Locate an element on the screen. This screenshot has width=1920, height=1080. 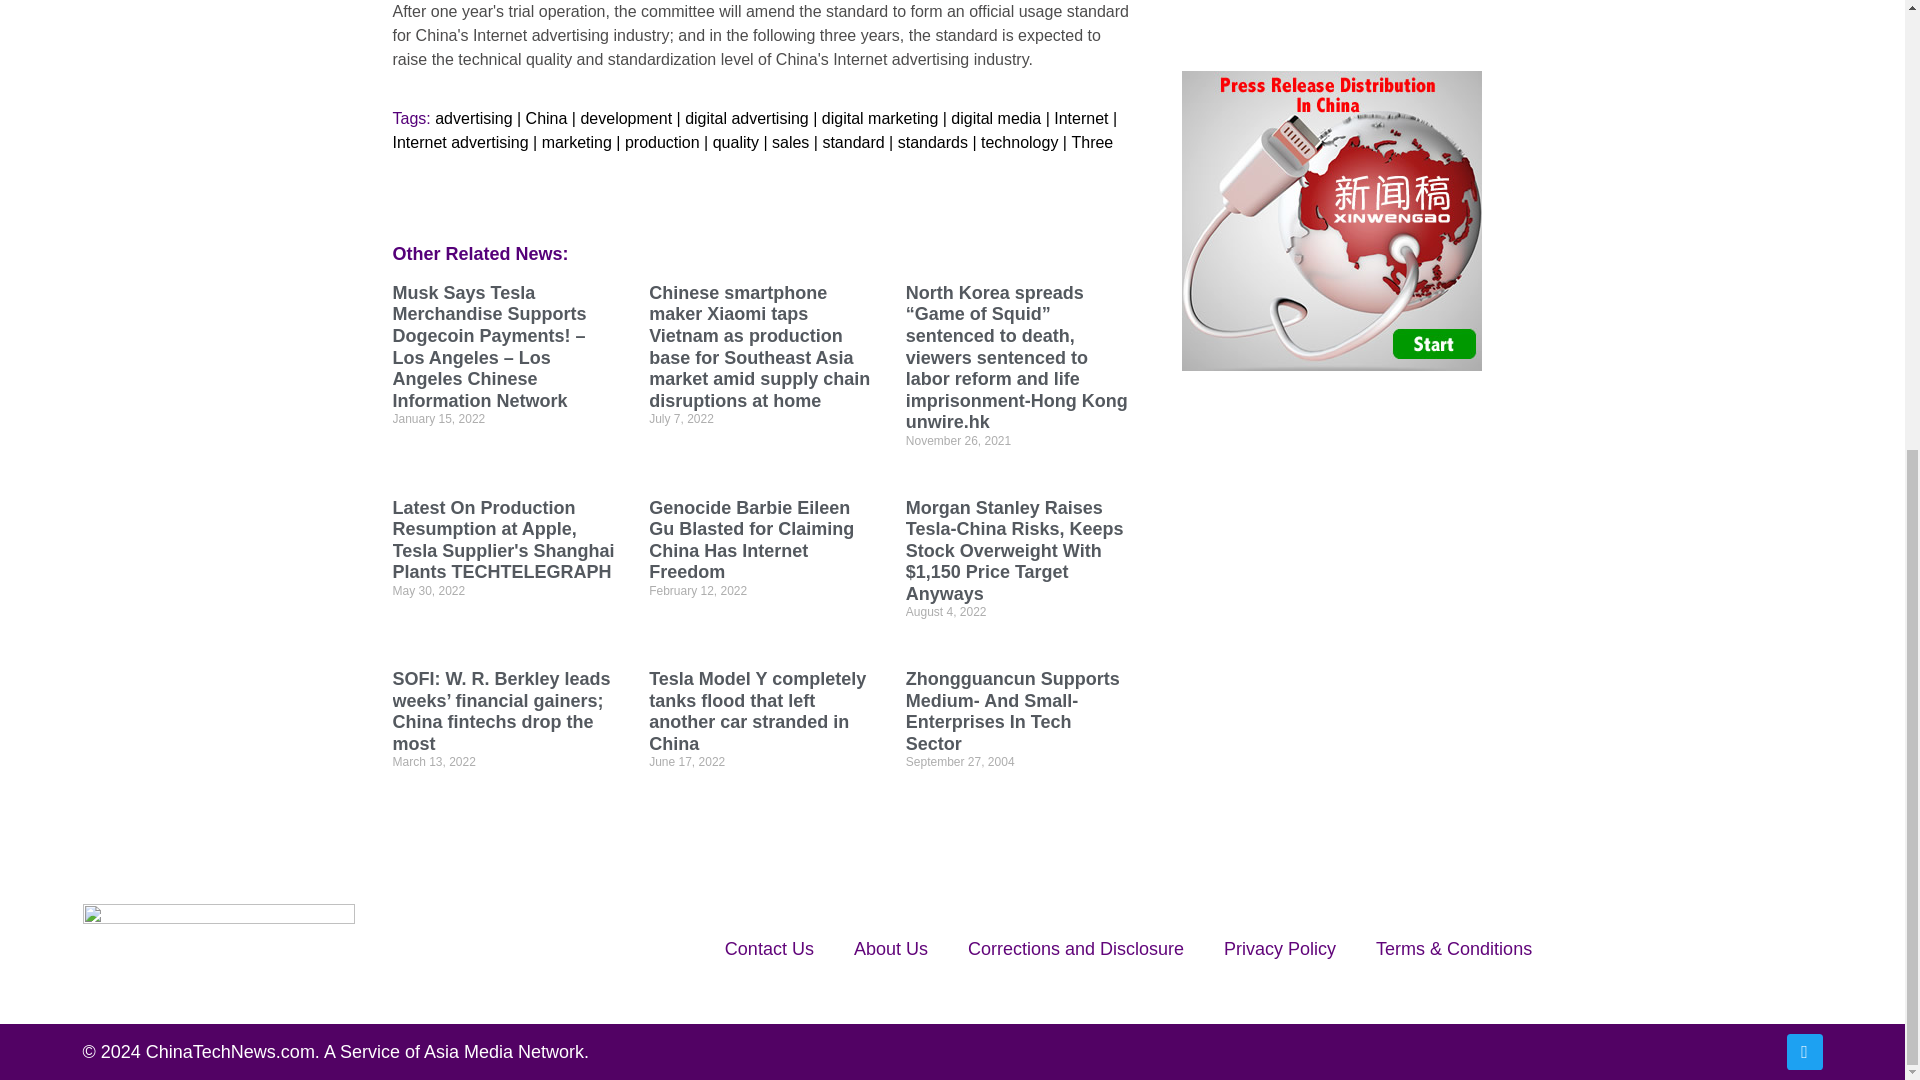
Three is located at coordinates (1092, 142).